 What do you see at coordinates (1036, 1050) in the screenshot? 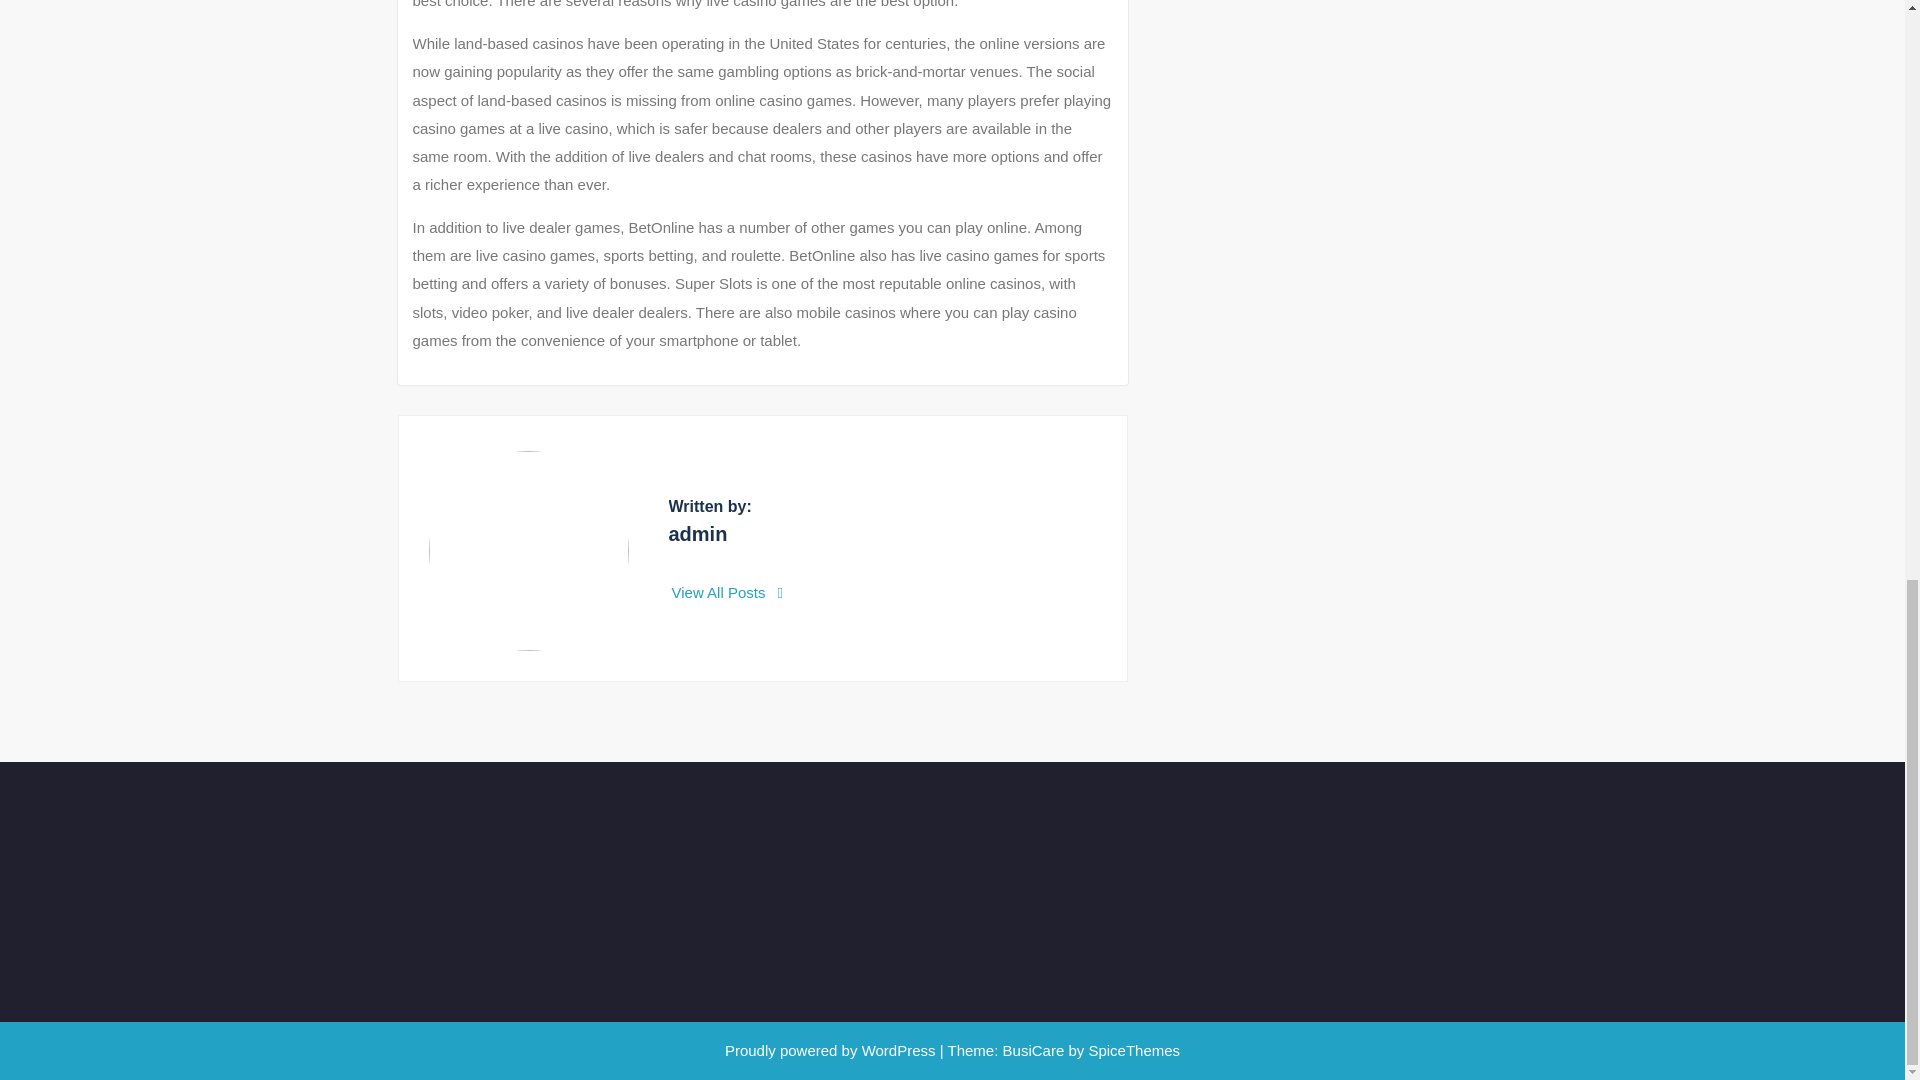
I see `BusiCare` at bounding box center [1036, 1050].